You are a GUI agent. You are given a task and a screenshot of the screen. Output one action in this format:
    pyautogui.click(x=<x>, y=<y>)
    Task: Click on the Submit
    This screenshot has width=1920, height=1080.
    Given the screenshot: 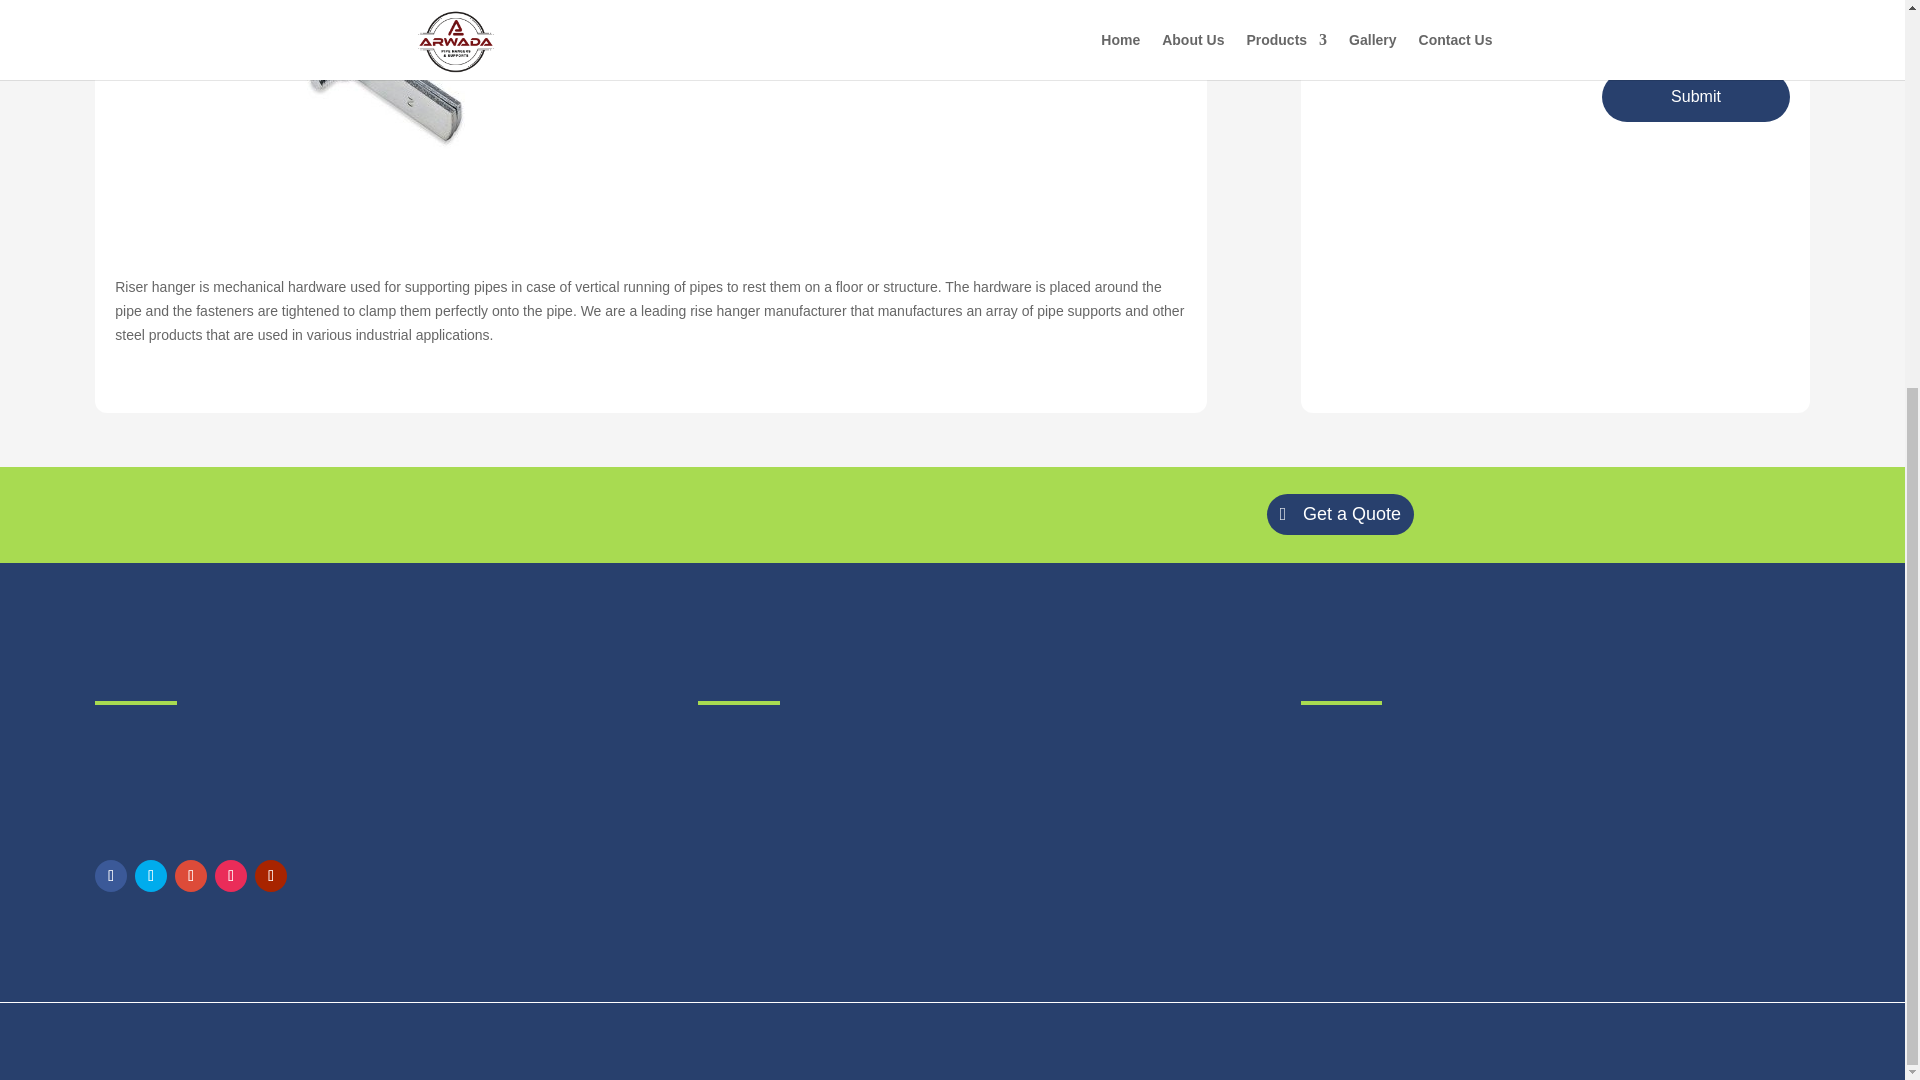 What is the action you would take?
    pyautogui.click(x=1695, y=97)
    